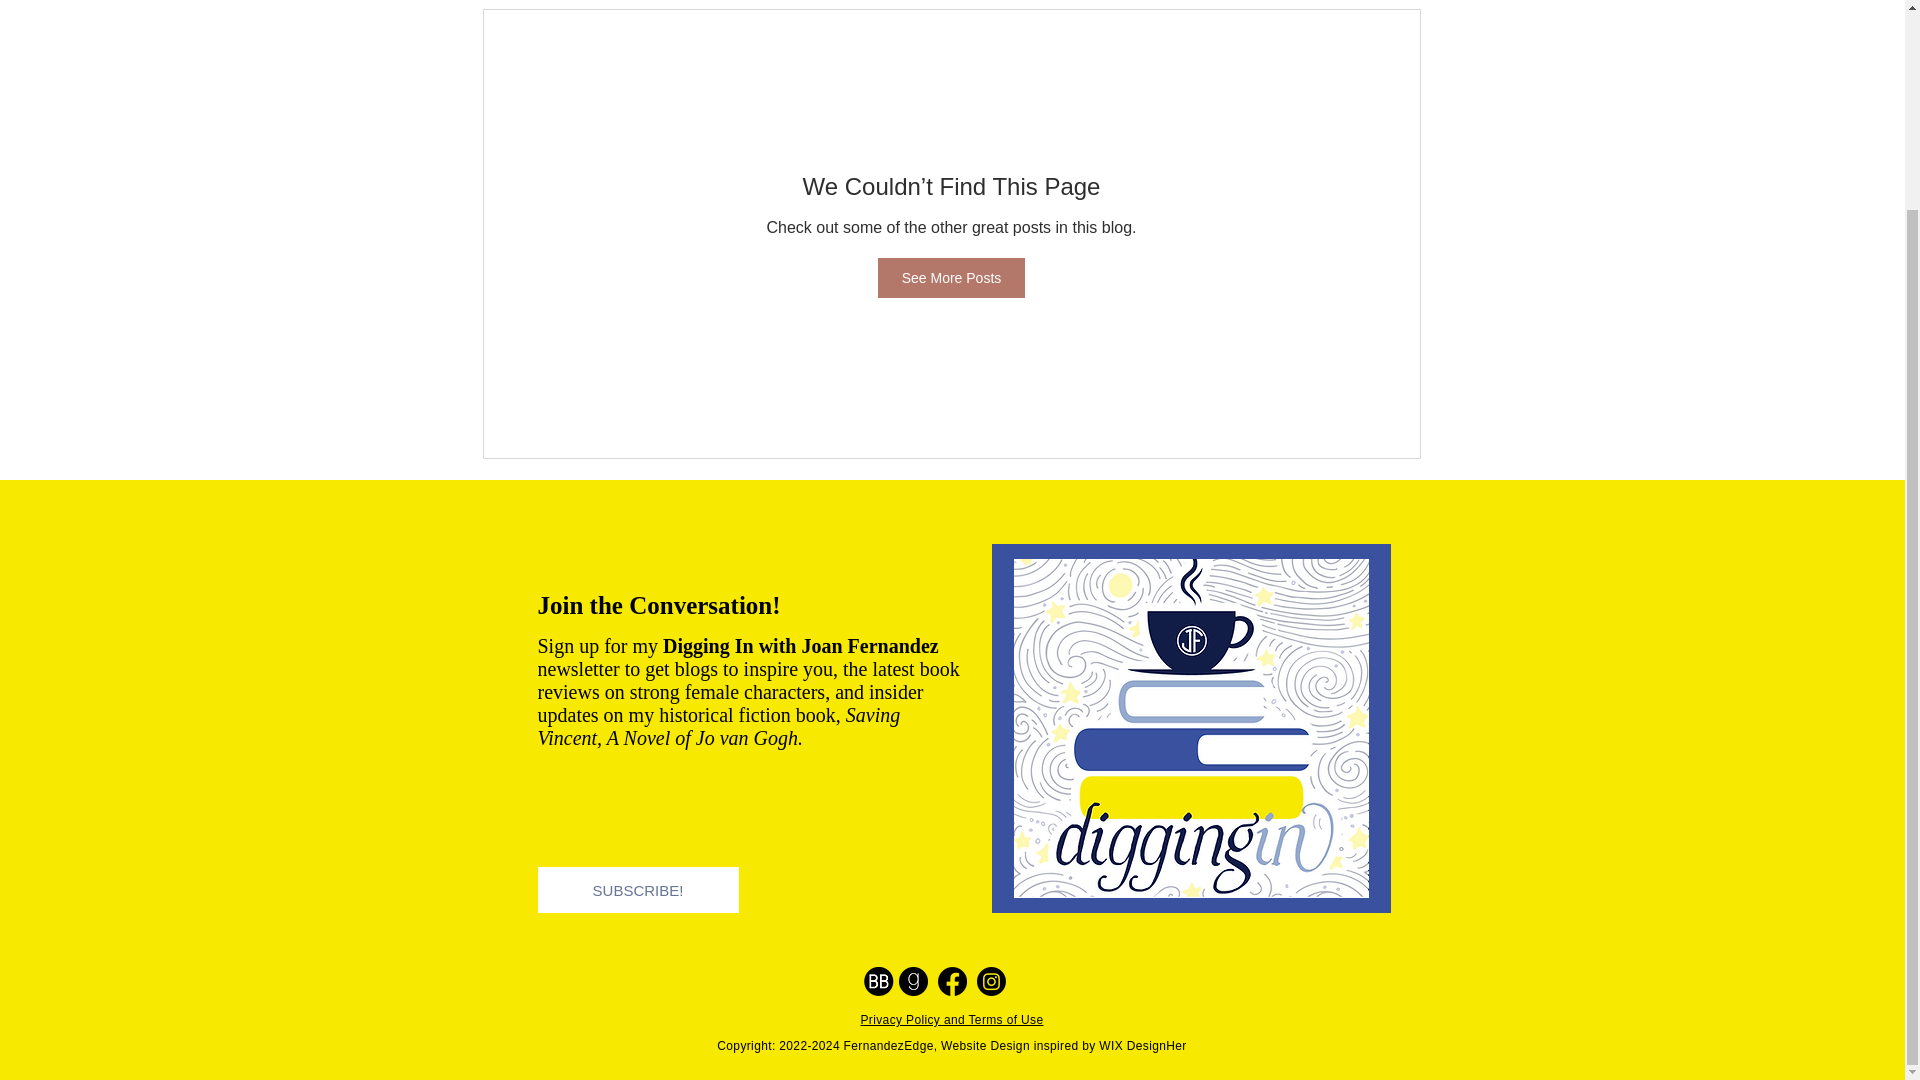 The width and height of the screenshot is (1920, 1080). What do you see at coordinates (951, 278) in the screenshot?
I see `See More Posts` at bounding box center [951, 278].